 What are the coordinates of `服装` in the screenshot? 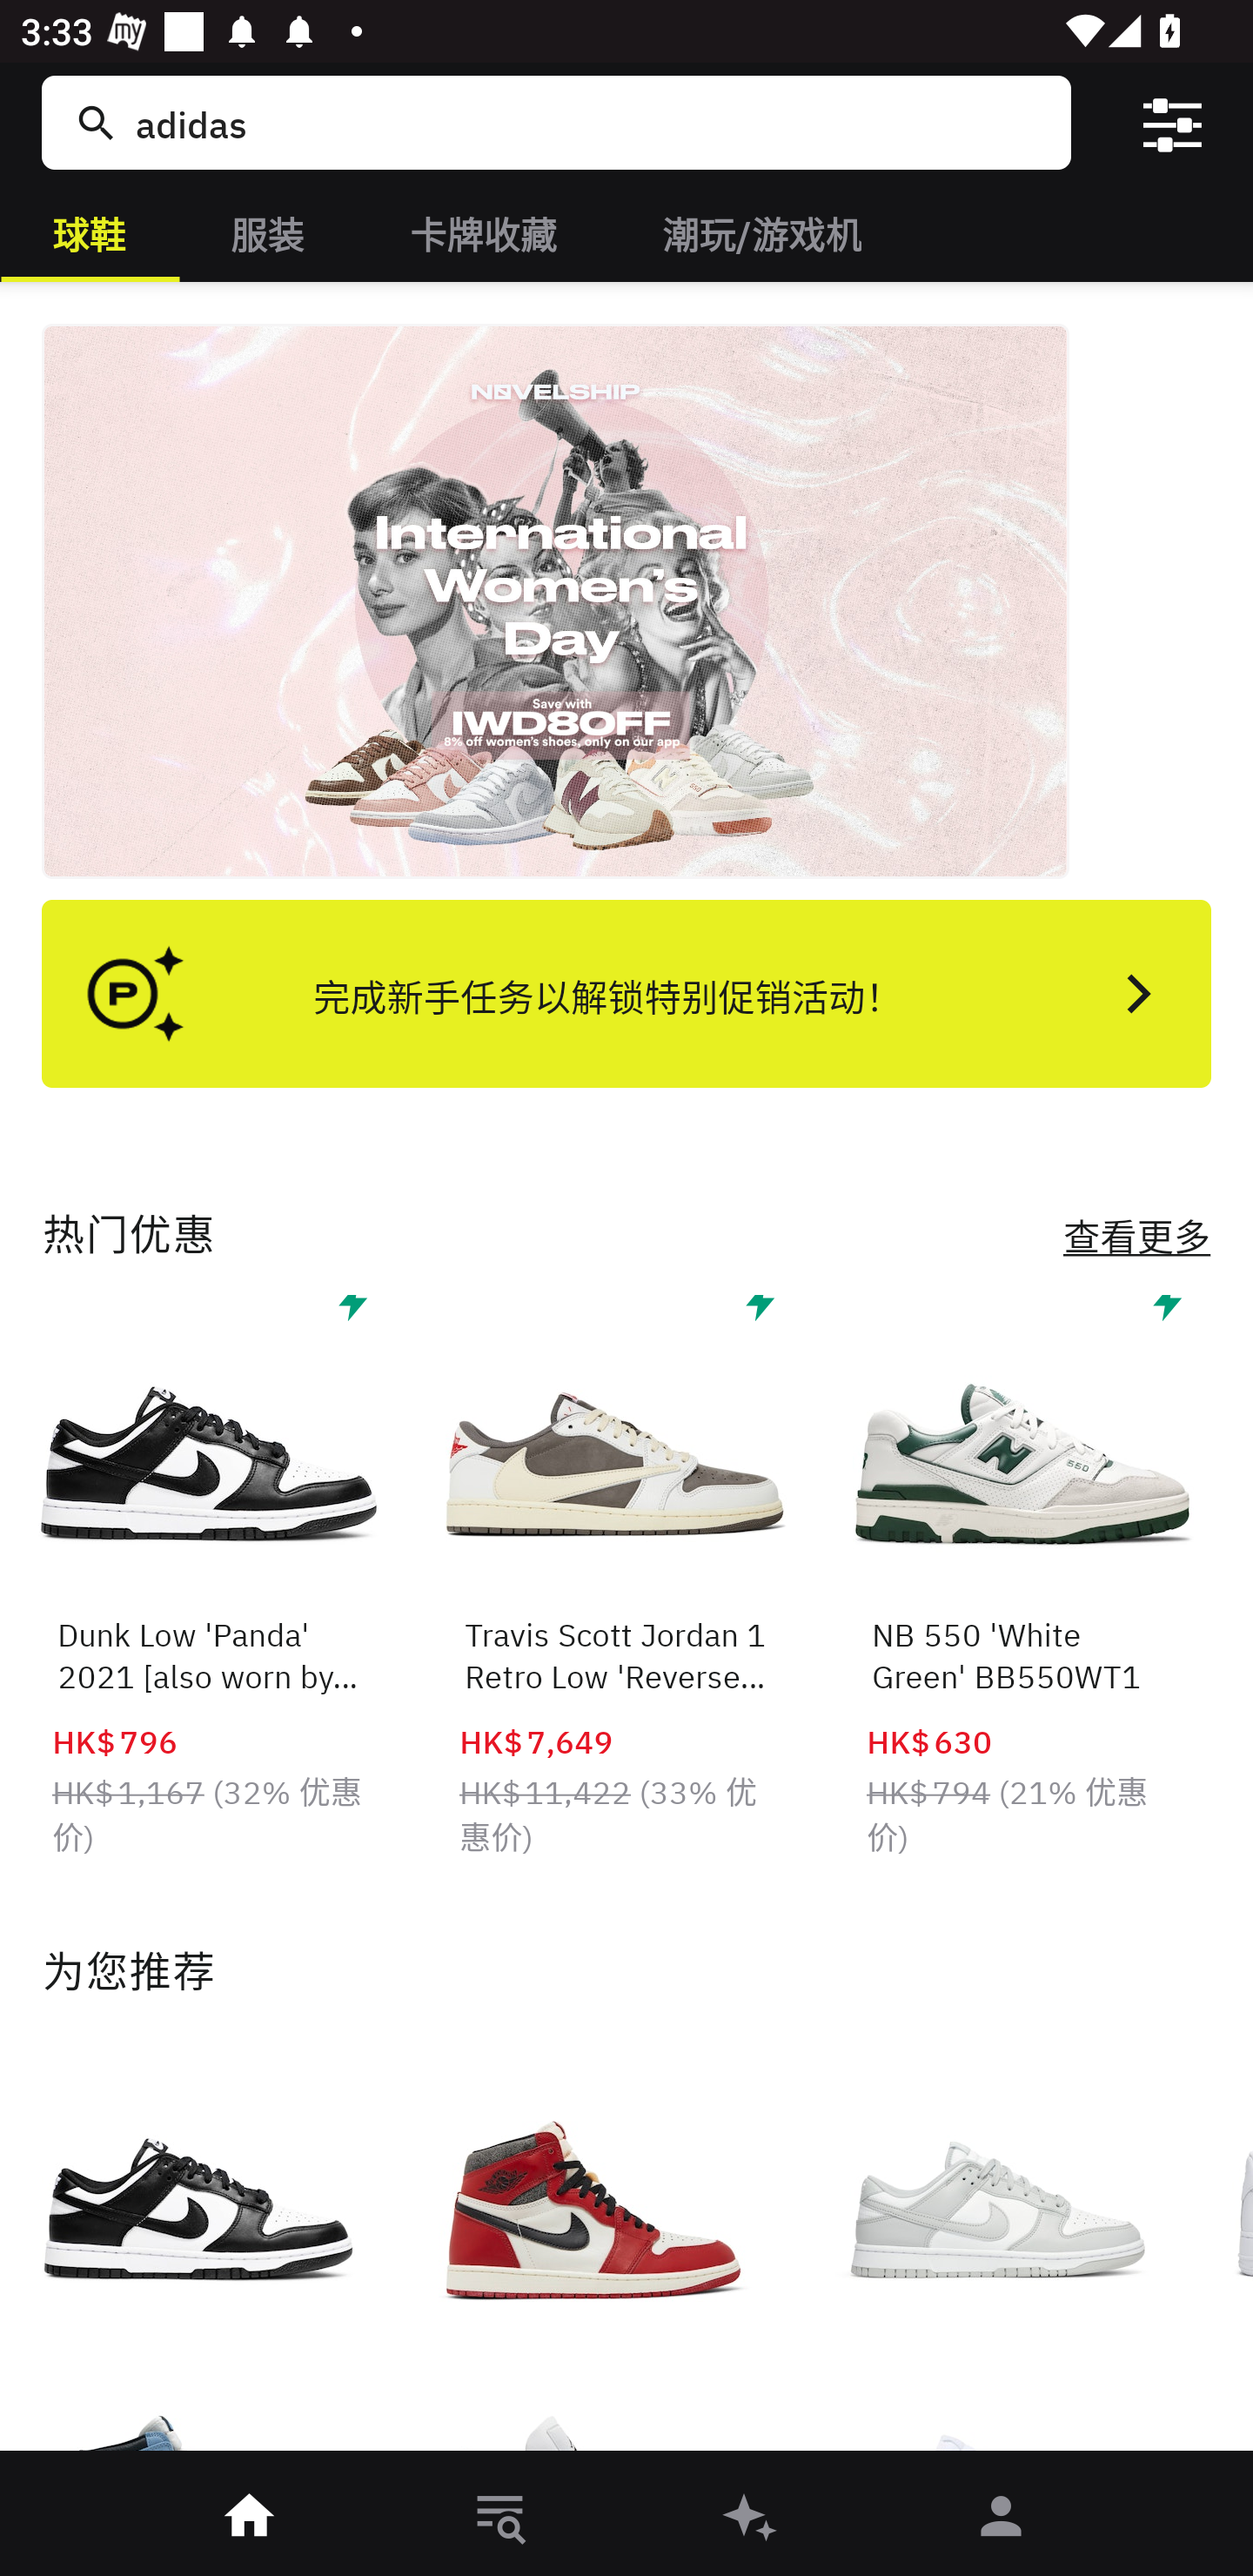 It's located at (267, 231).